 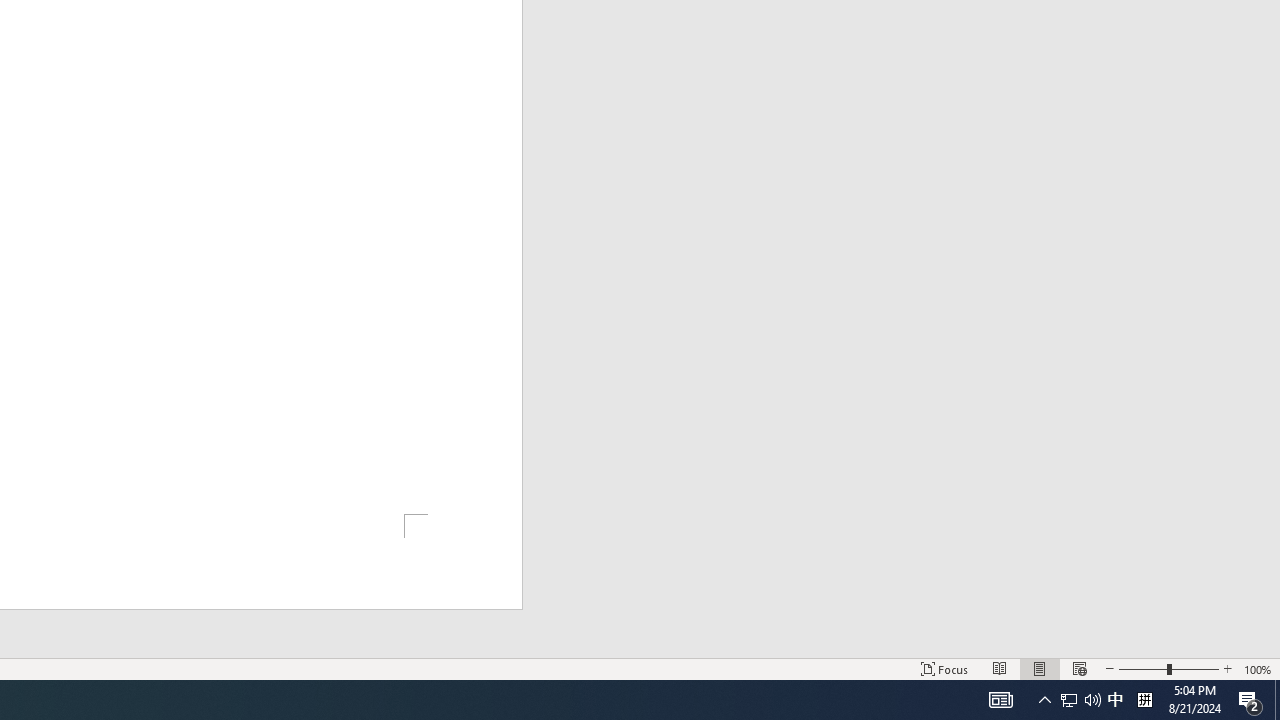 I want to click on Zoom 100%, so click(x=1258, y=668).